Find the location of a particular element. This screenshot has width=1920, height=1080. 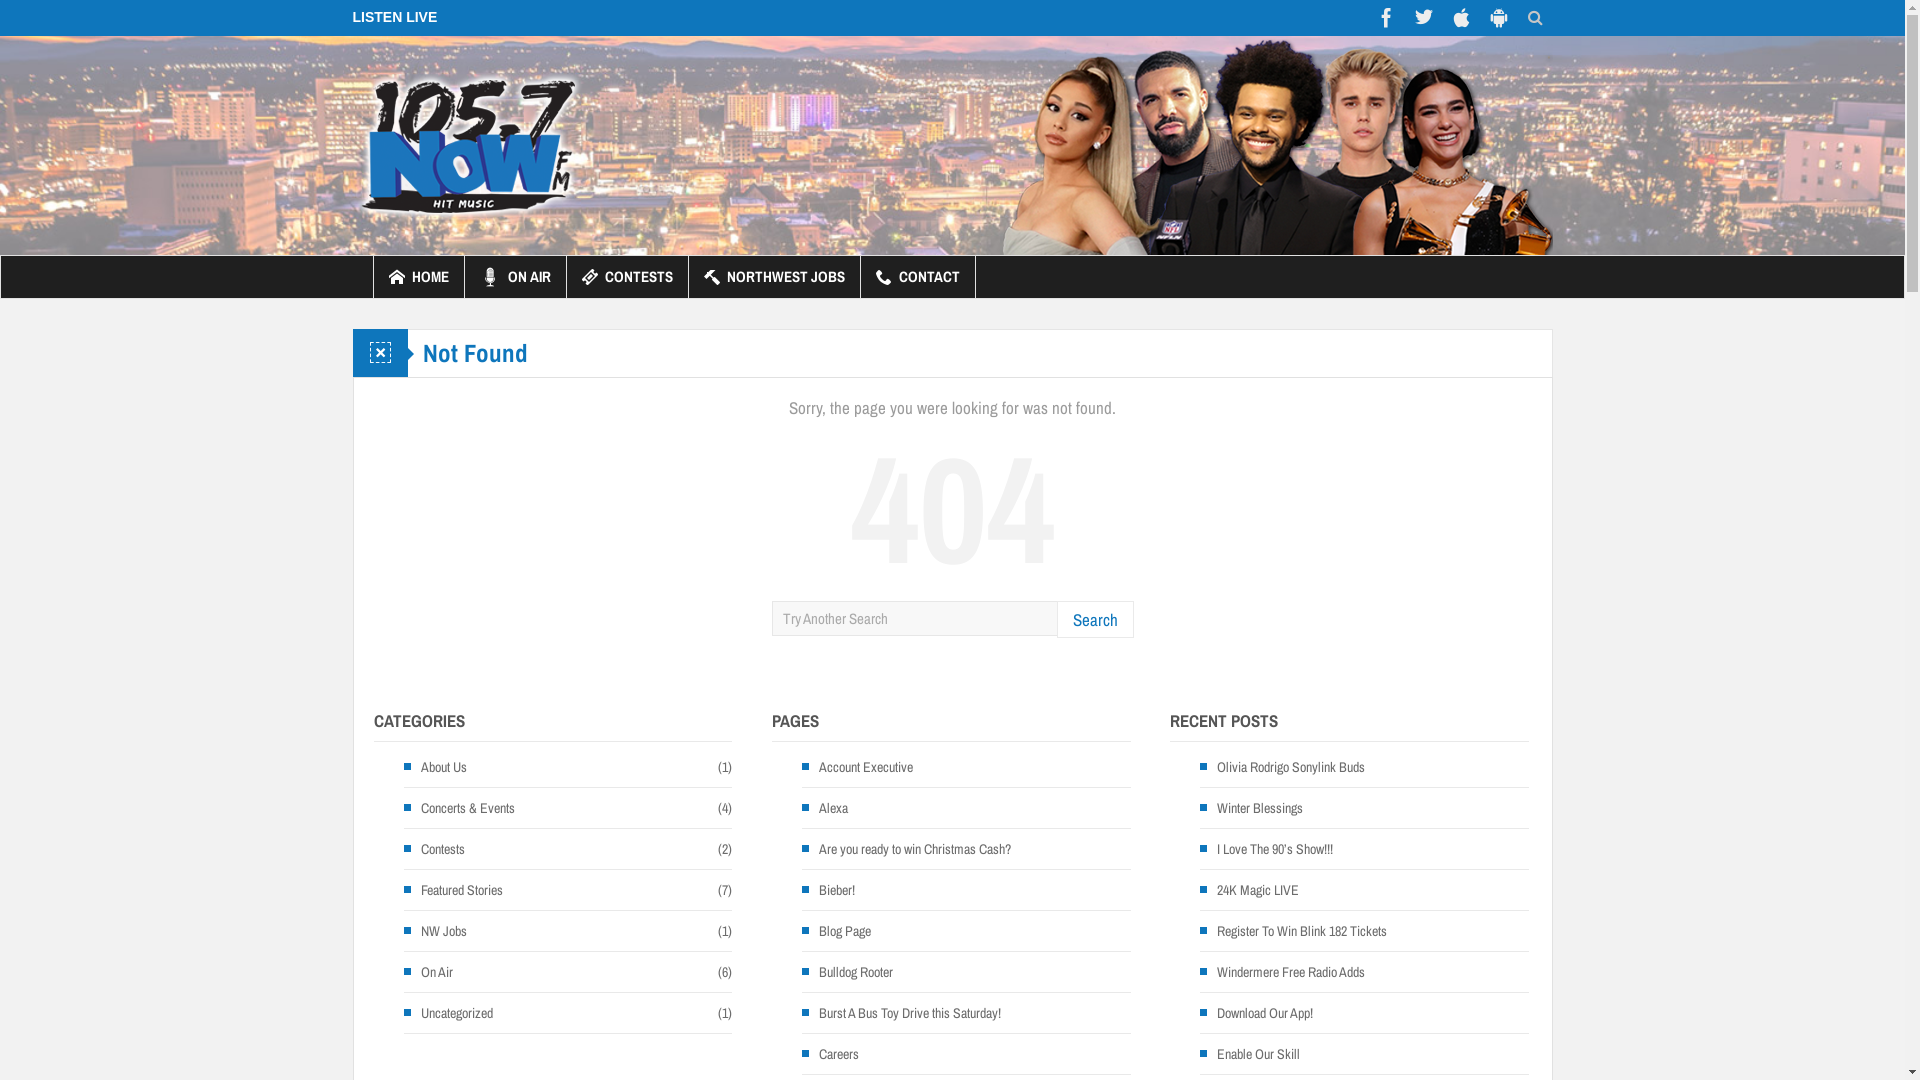

CONTACT is located at coordinates (917, 277).